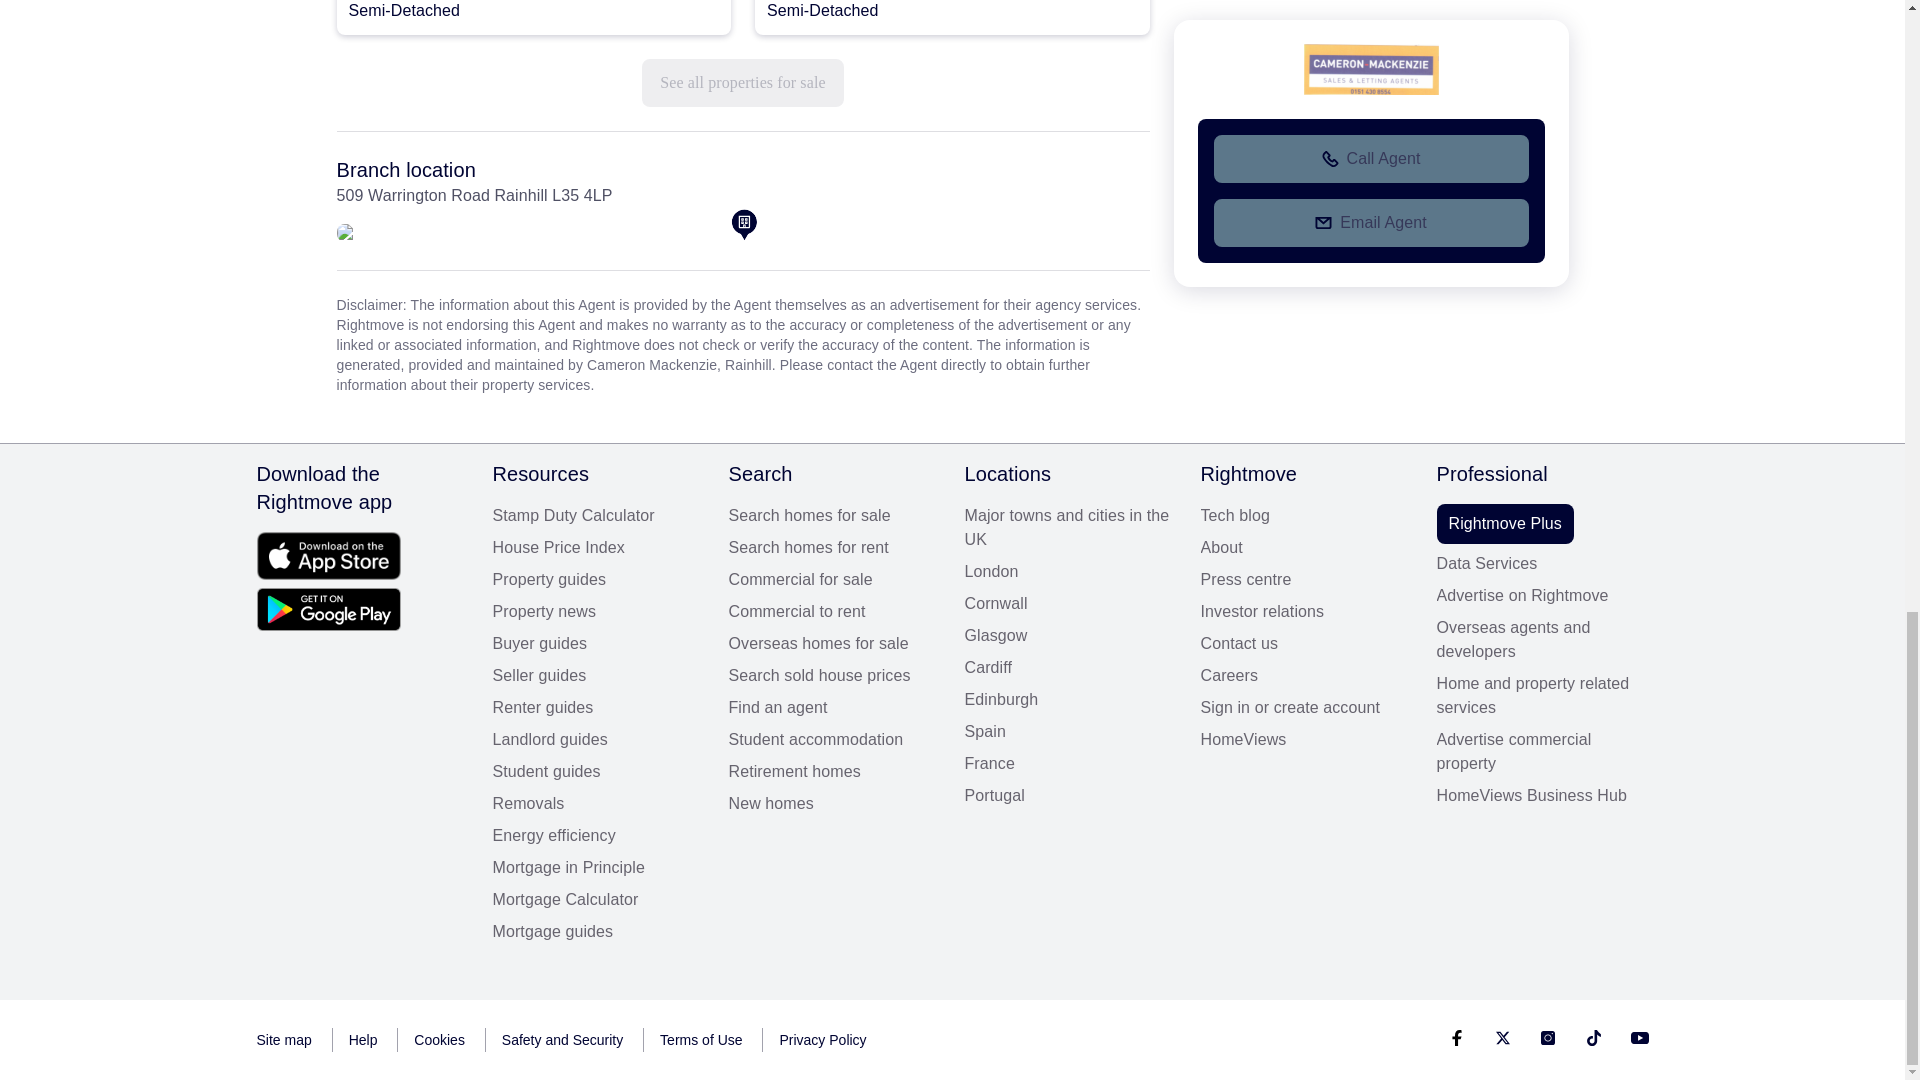 The height and width of the screenshot is (1080, 1920). Describe the element at coordinates (834, 676) in the screenshot. I see `Search sold house prices` at that location.